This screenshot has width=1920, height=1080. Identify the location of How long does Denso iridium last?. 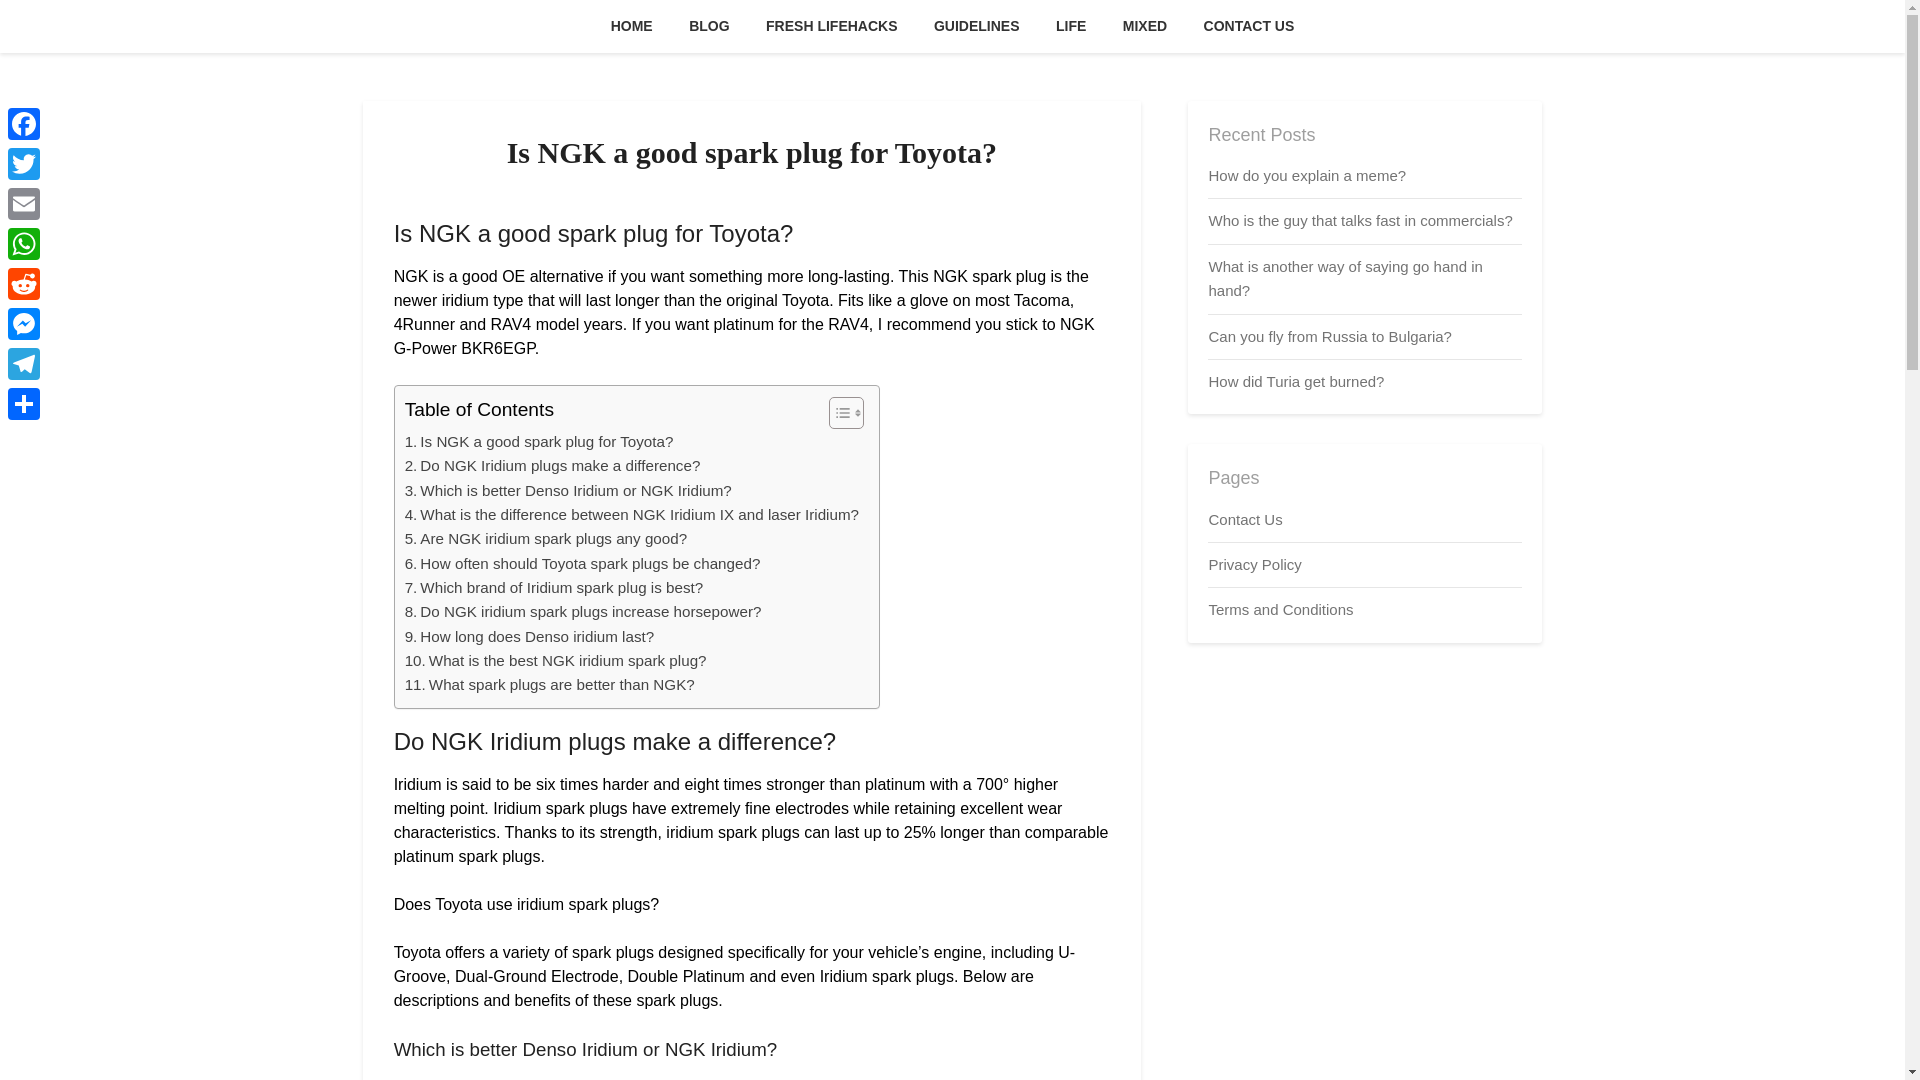
(530, 637).